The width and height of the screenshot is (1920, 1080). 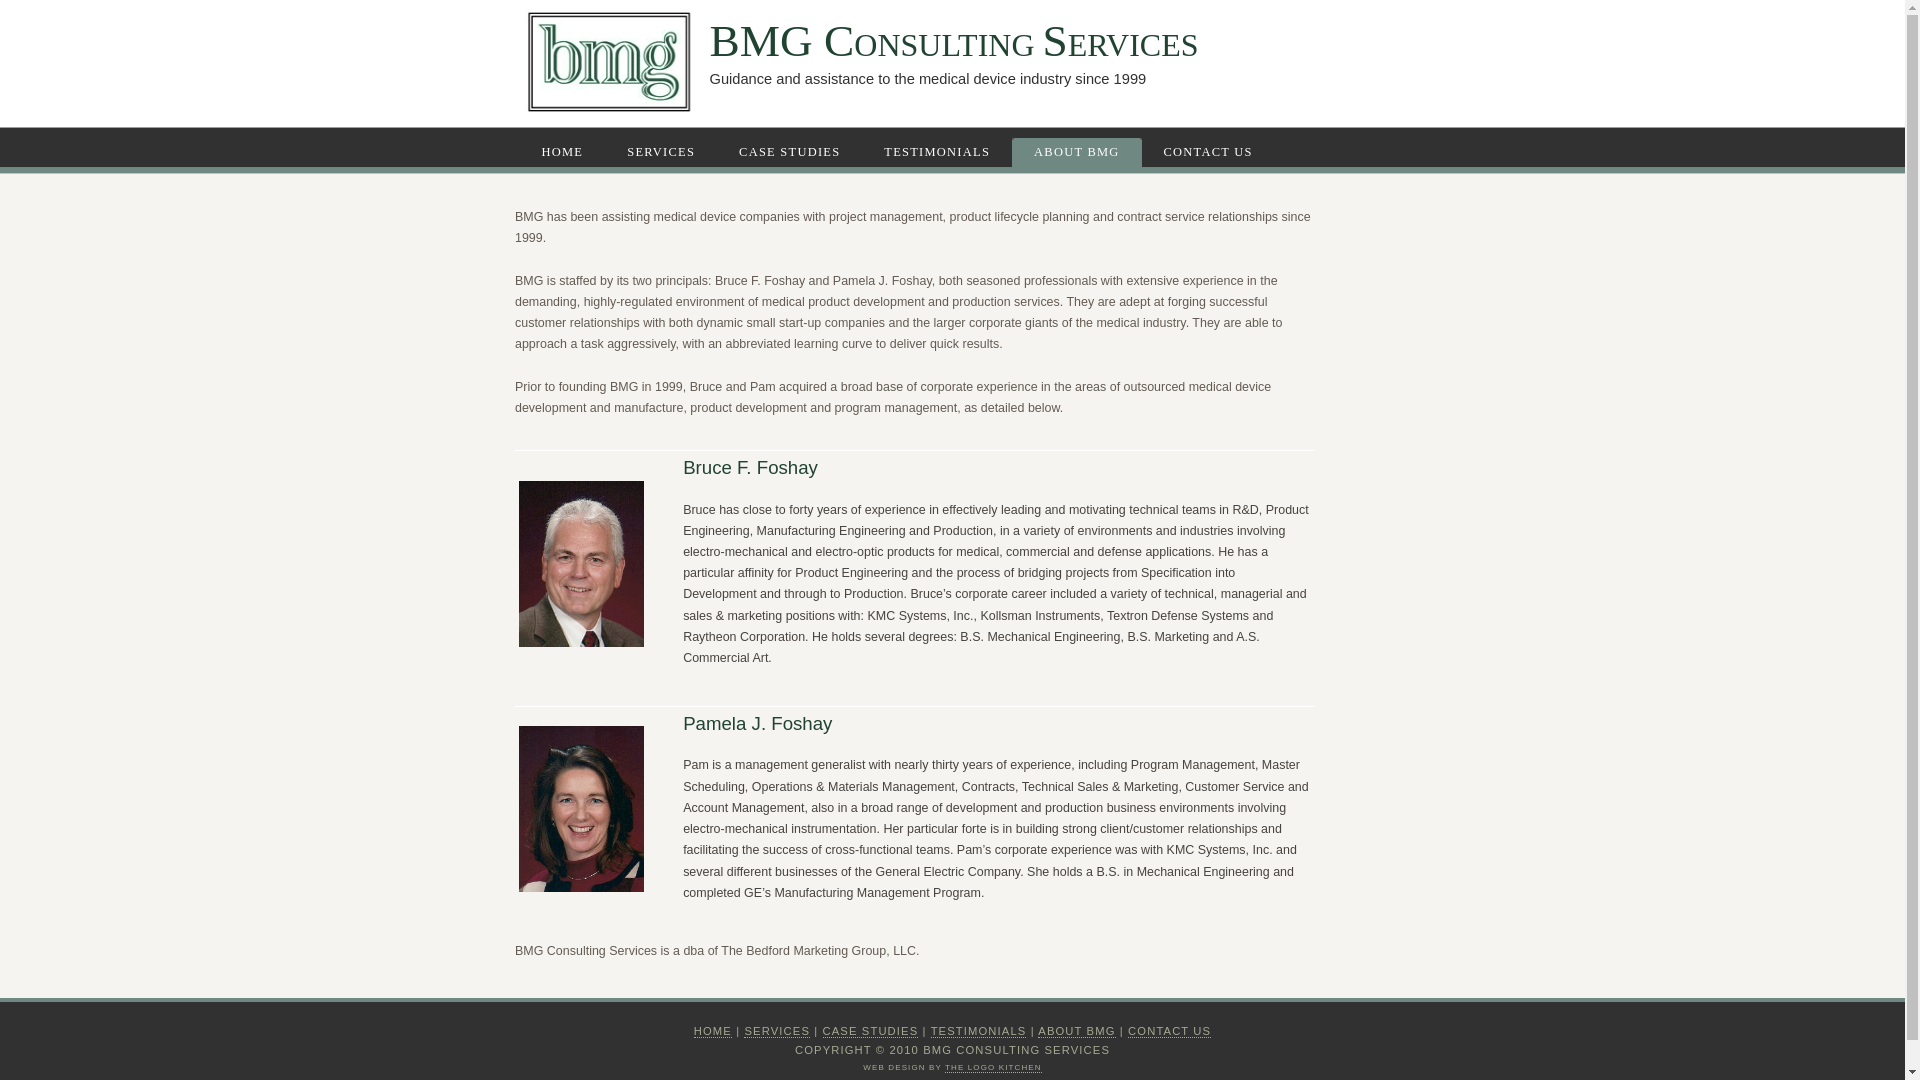 What do you see at coordinates (979, 1030) in the screenshot?
I see `TESTIMONIALS` at bounding box center [979, 1030].